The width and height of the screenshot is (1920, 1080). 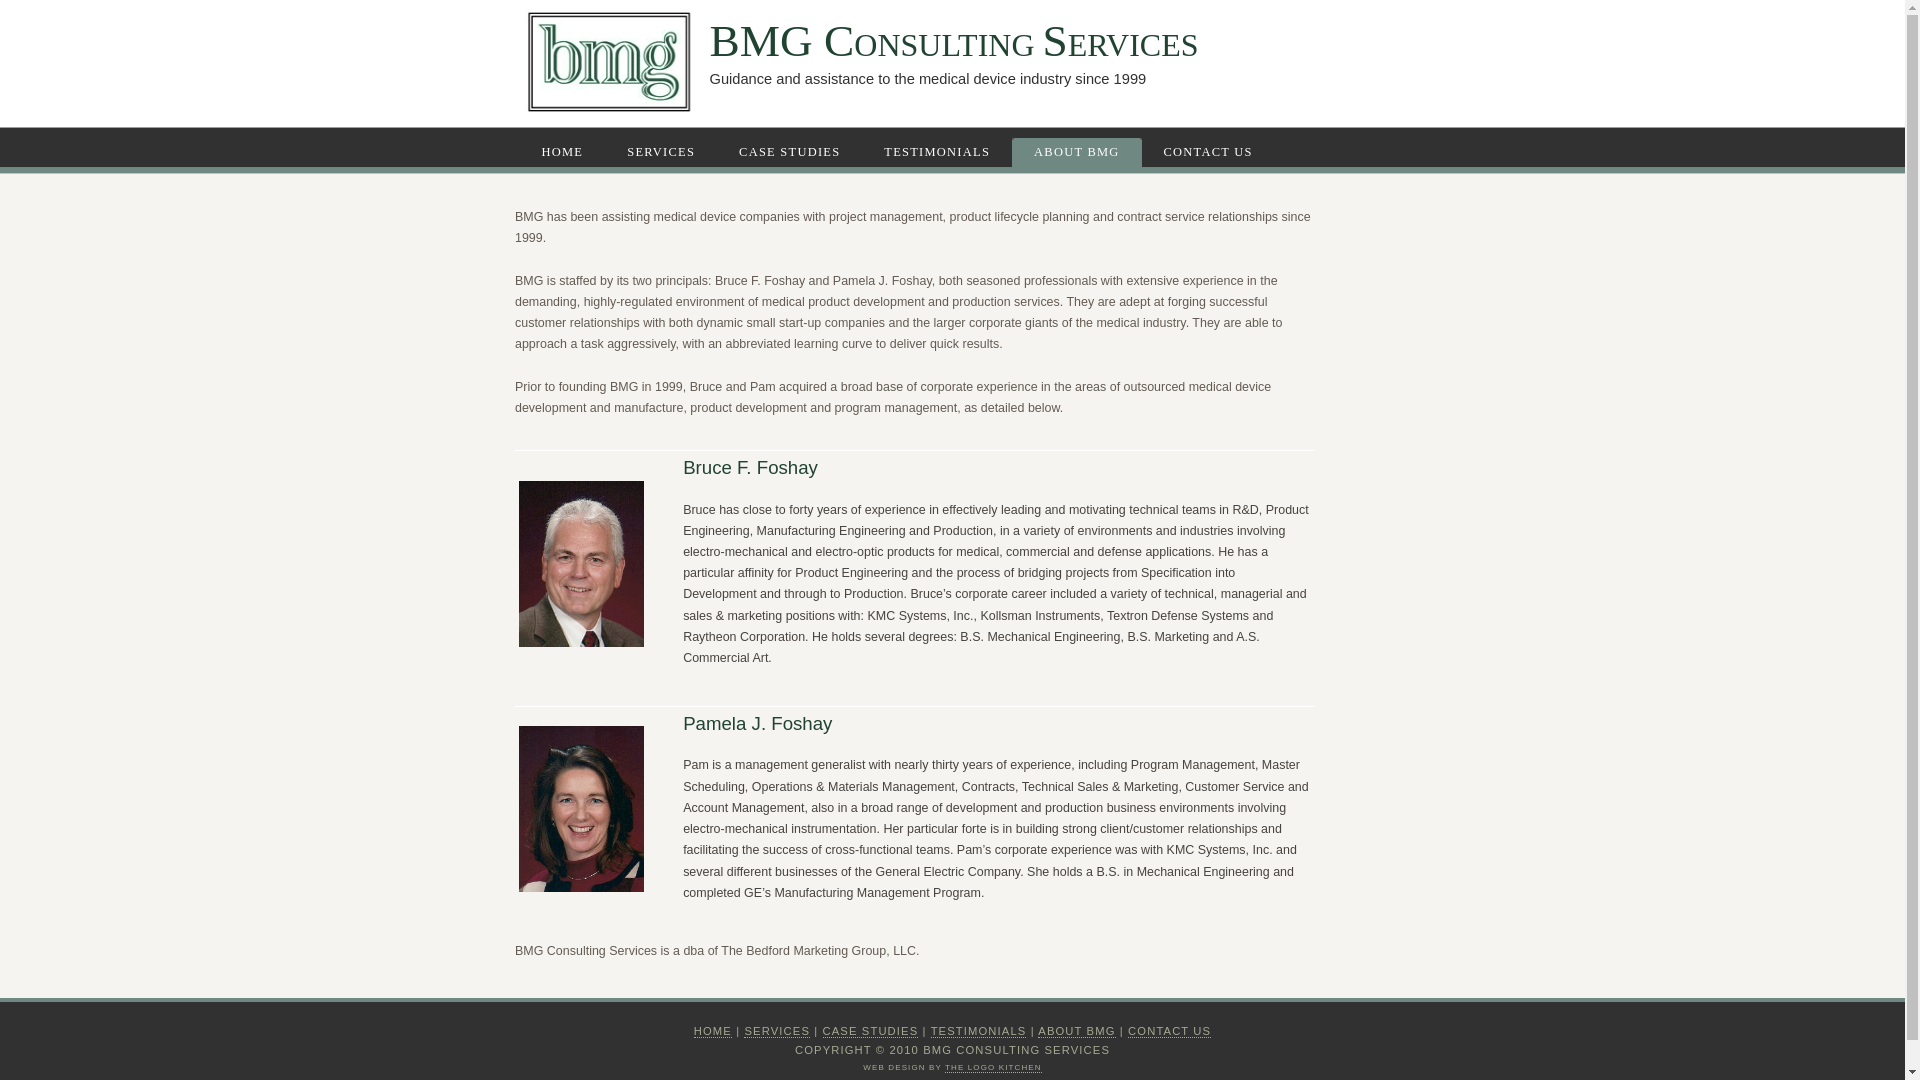 What do you see at coordinates (979, 1030) in the screenshot?
I see `TESTIMONIALS` at bounding box center [979, 1030].